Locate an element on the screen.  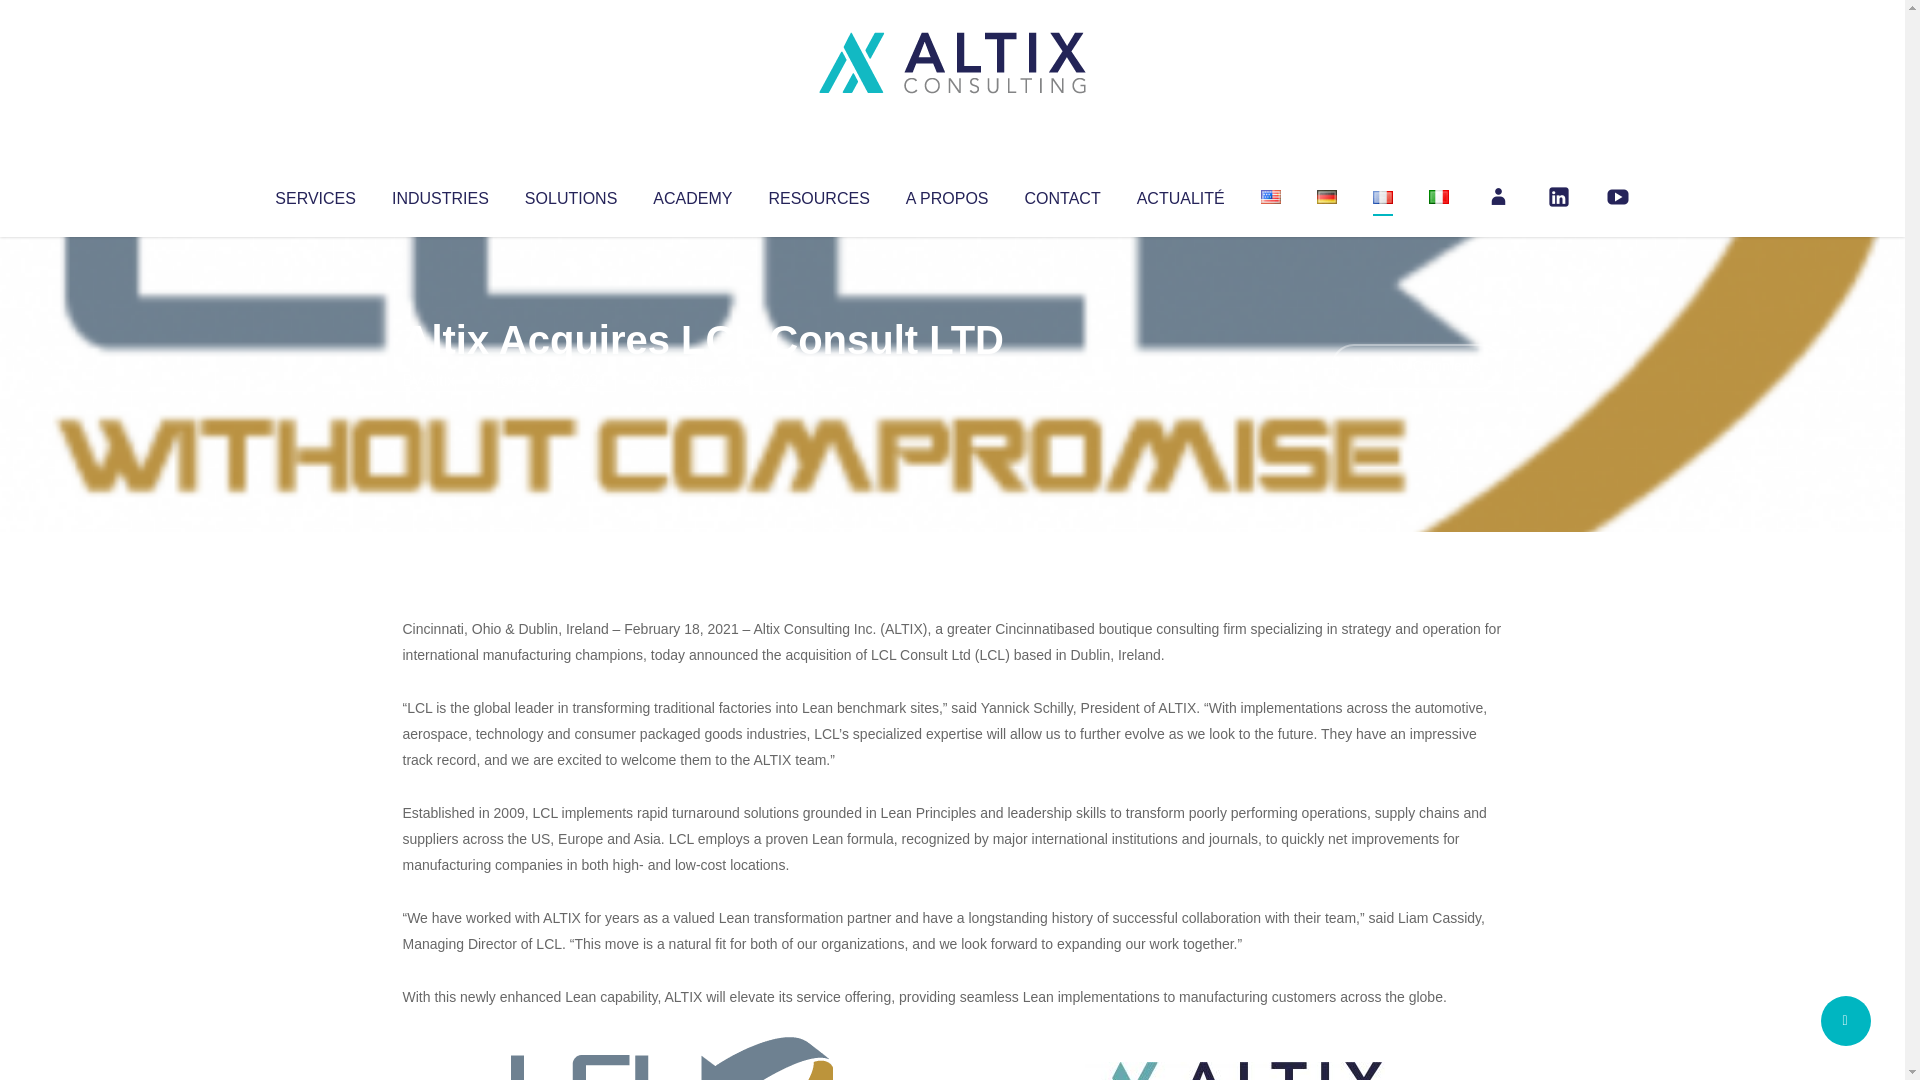
Altix is located at coordinates (440, 380).